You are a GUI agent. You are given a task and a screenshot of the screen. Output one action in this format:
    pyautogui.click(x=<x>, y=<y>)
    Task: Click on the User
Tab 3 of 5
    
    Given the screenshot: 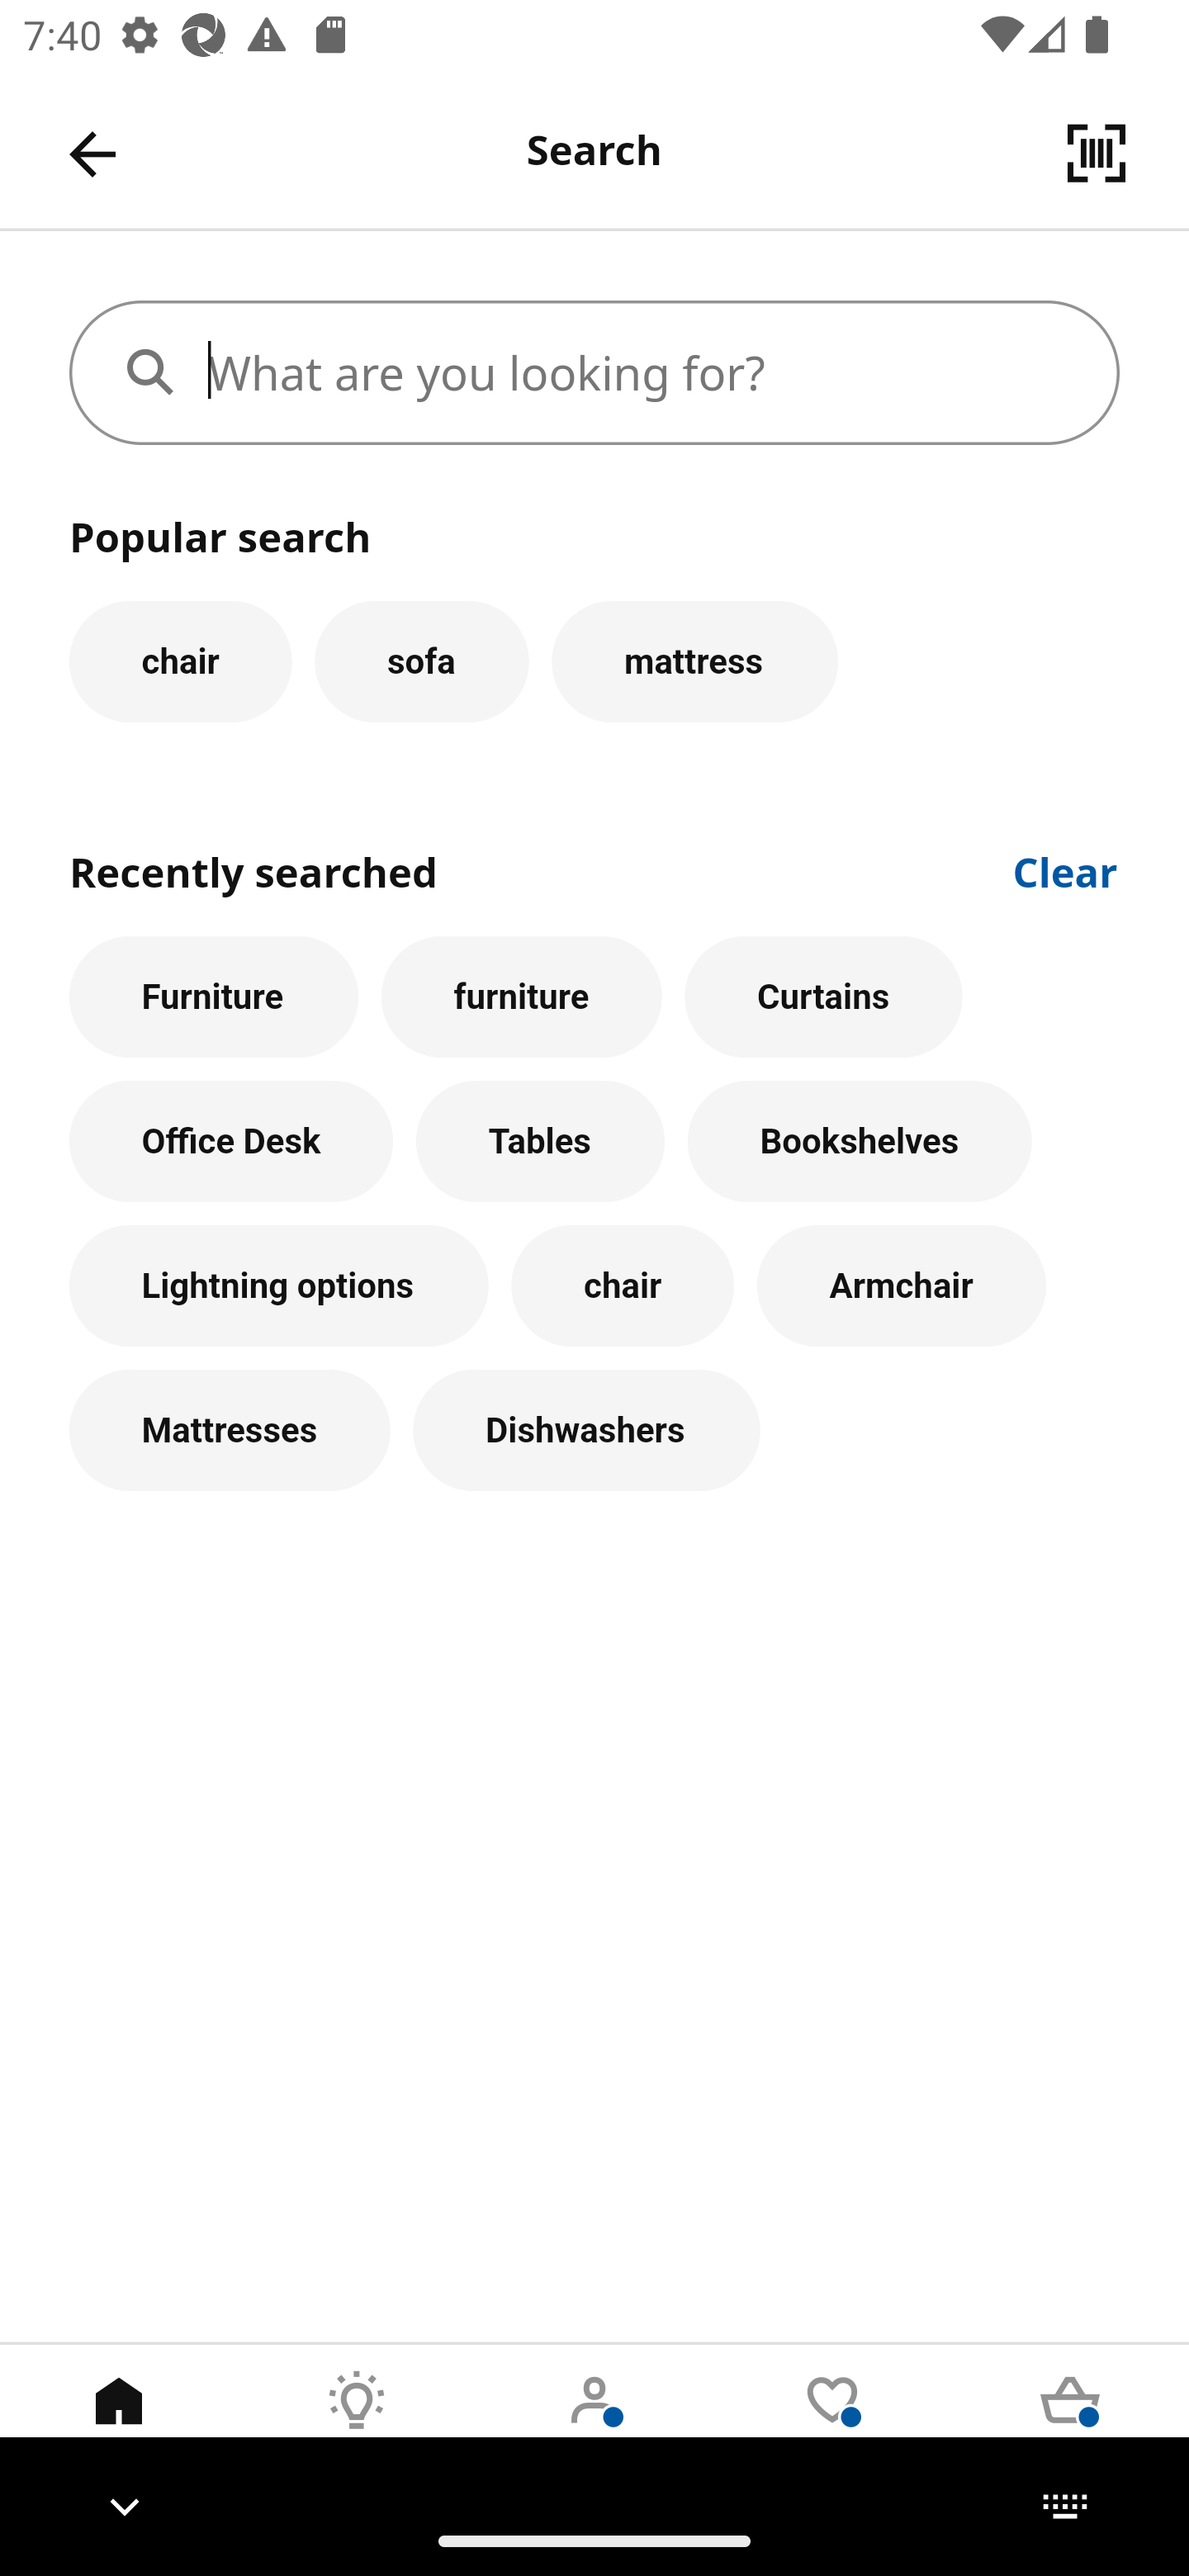 What is the action you would take?
    pyautogui.click(x=594, y=2425)
    